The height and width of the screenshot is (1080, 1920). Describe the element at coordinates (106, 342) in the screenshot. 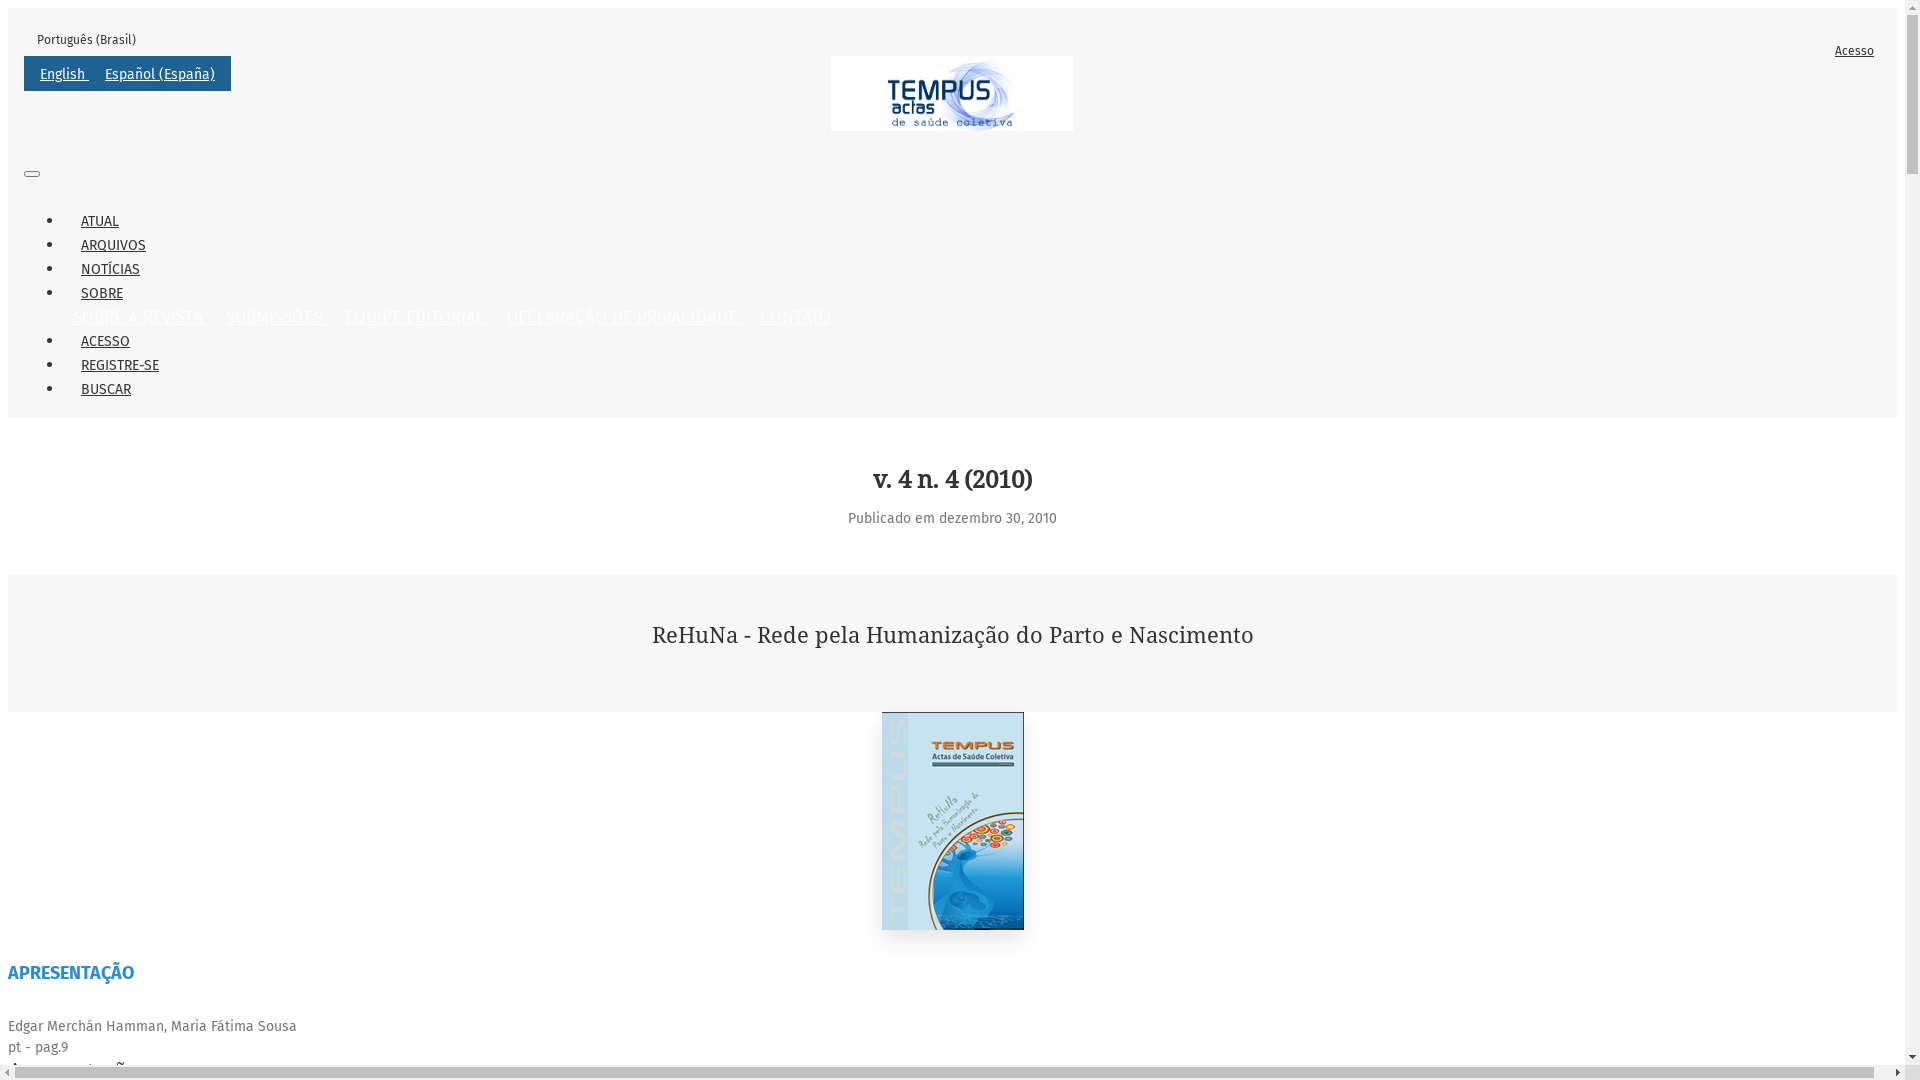

I see `ACESSO` at that location.